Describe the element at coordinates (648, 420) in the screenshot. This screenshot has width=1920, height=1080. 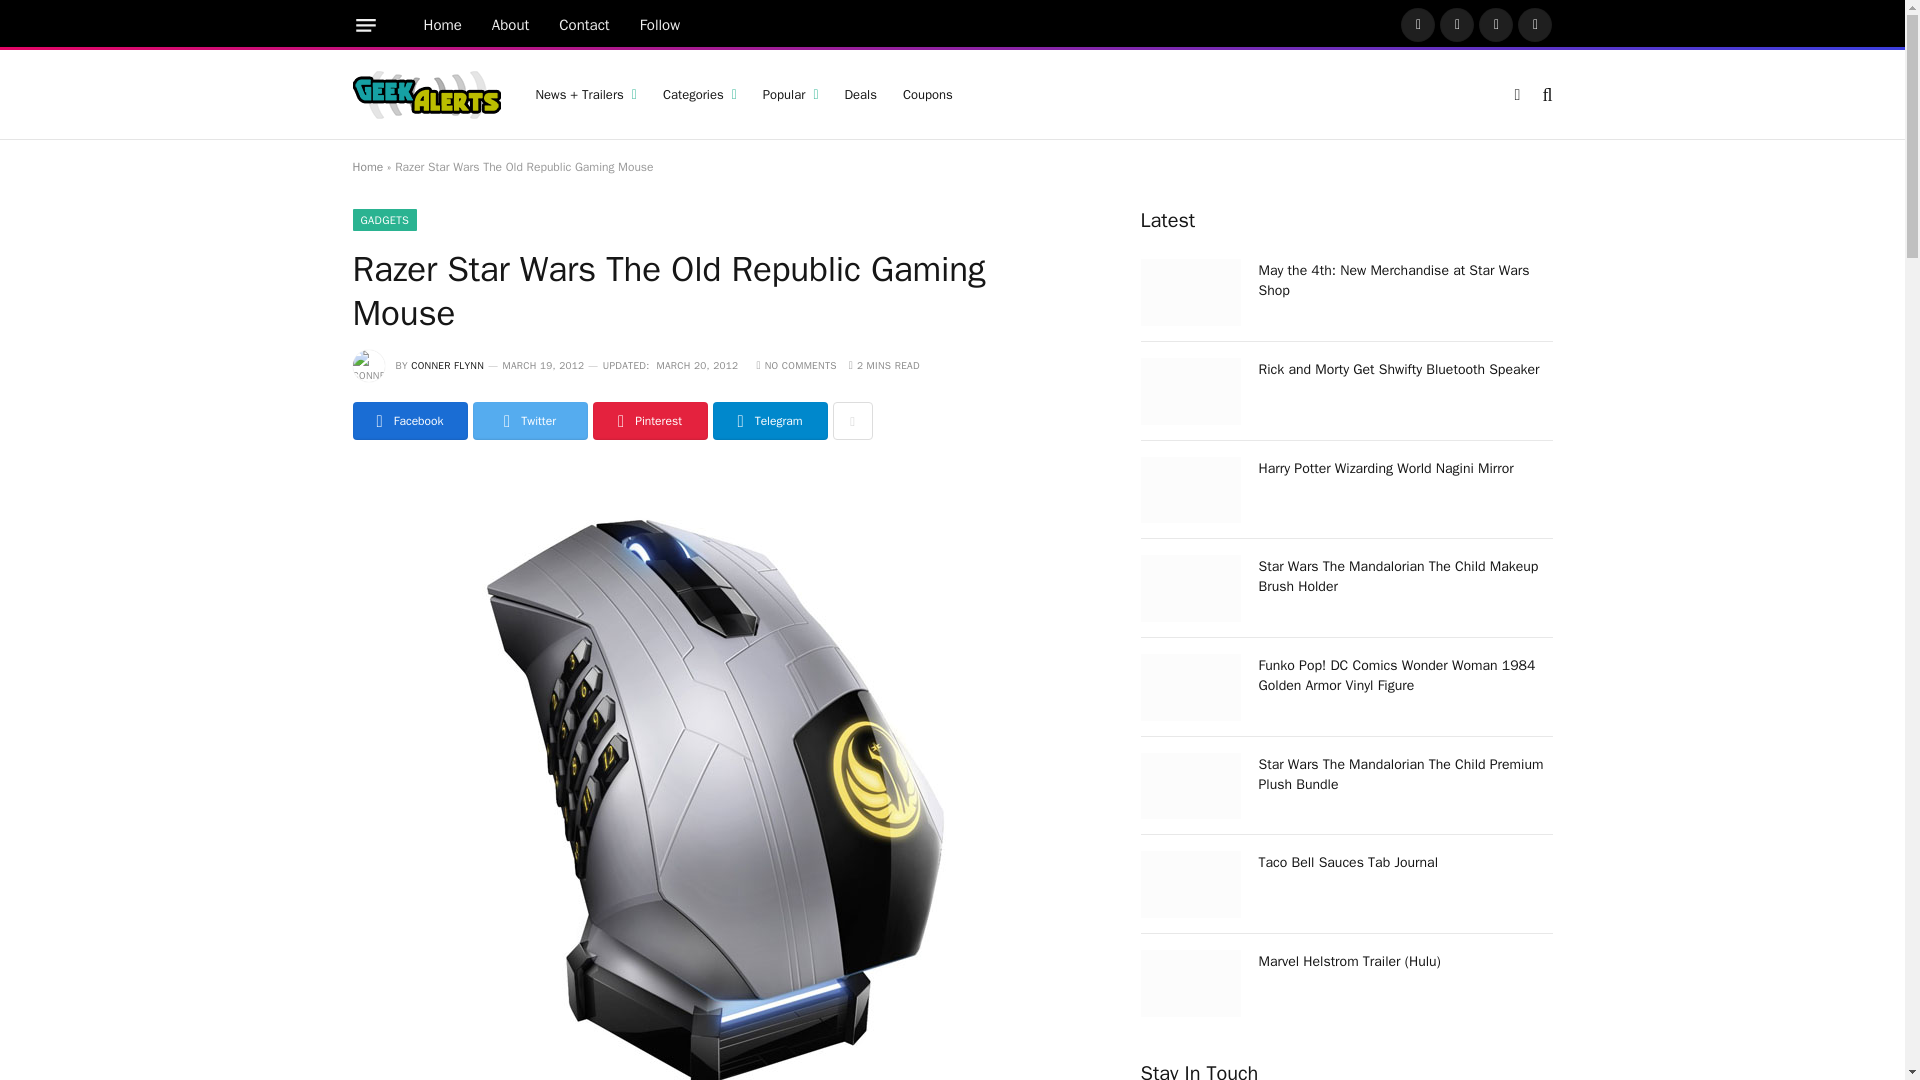
I see `Share on Pinterest` at that location.